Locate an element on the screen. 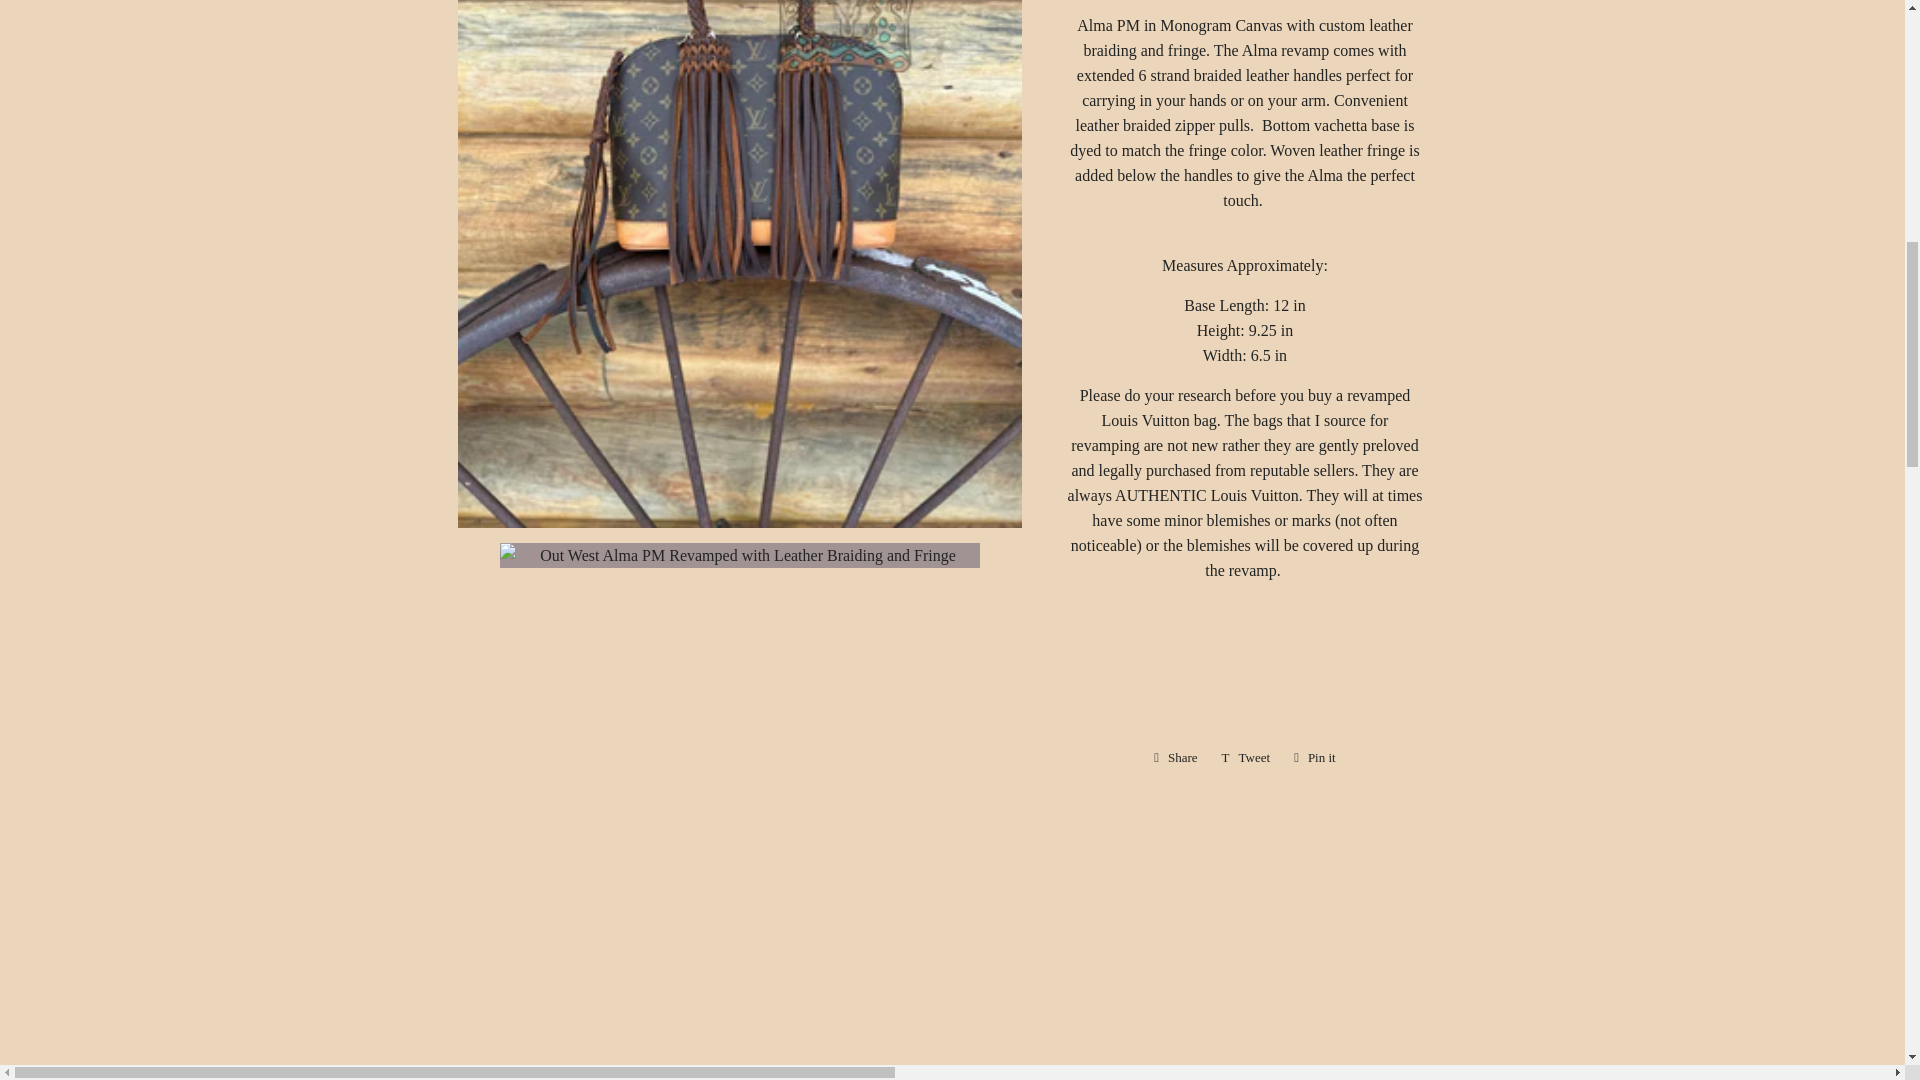  Tweet on Twitter is located at coordinates (1246, 758).